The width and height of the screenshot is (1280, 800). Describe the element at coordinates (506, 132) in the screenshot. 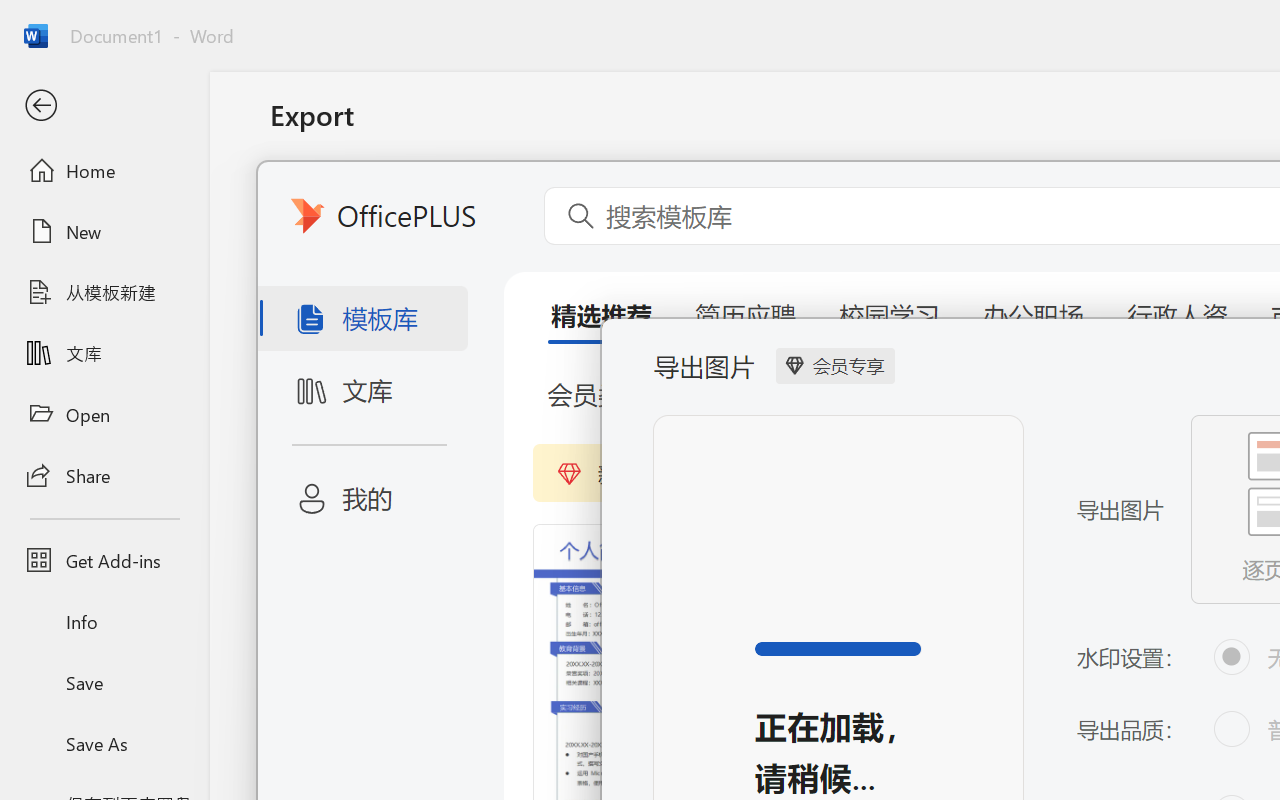

I see `Our approach` at that location.